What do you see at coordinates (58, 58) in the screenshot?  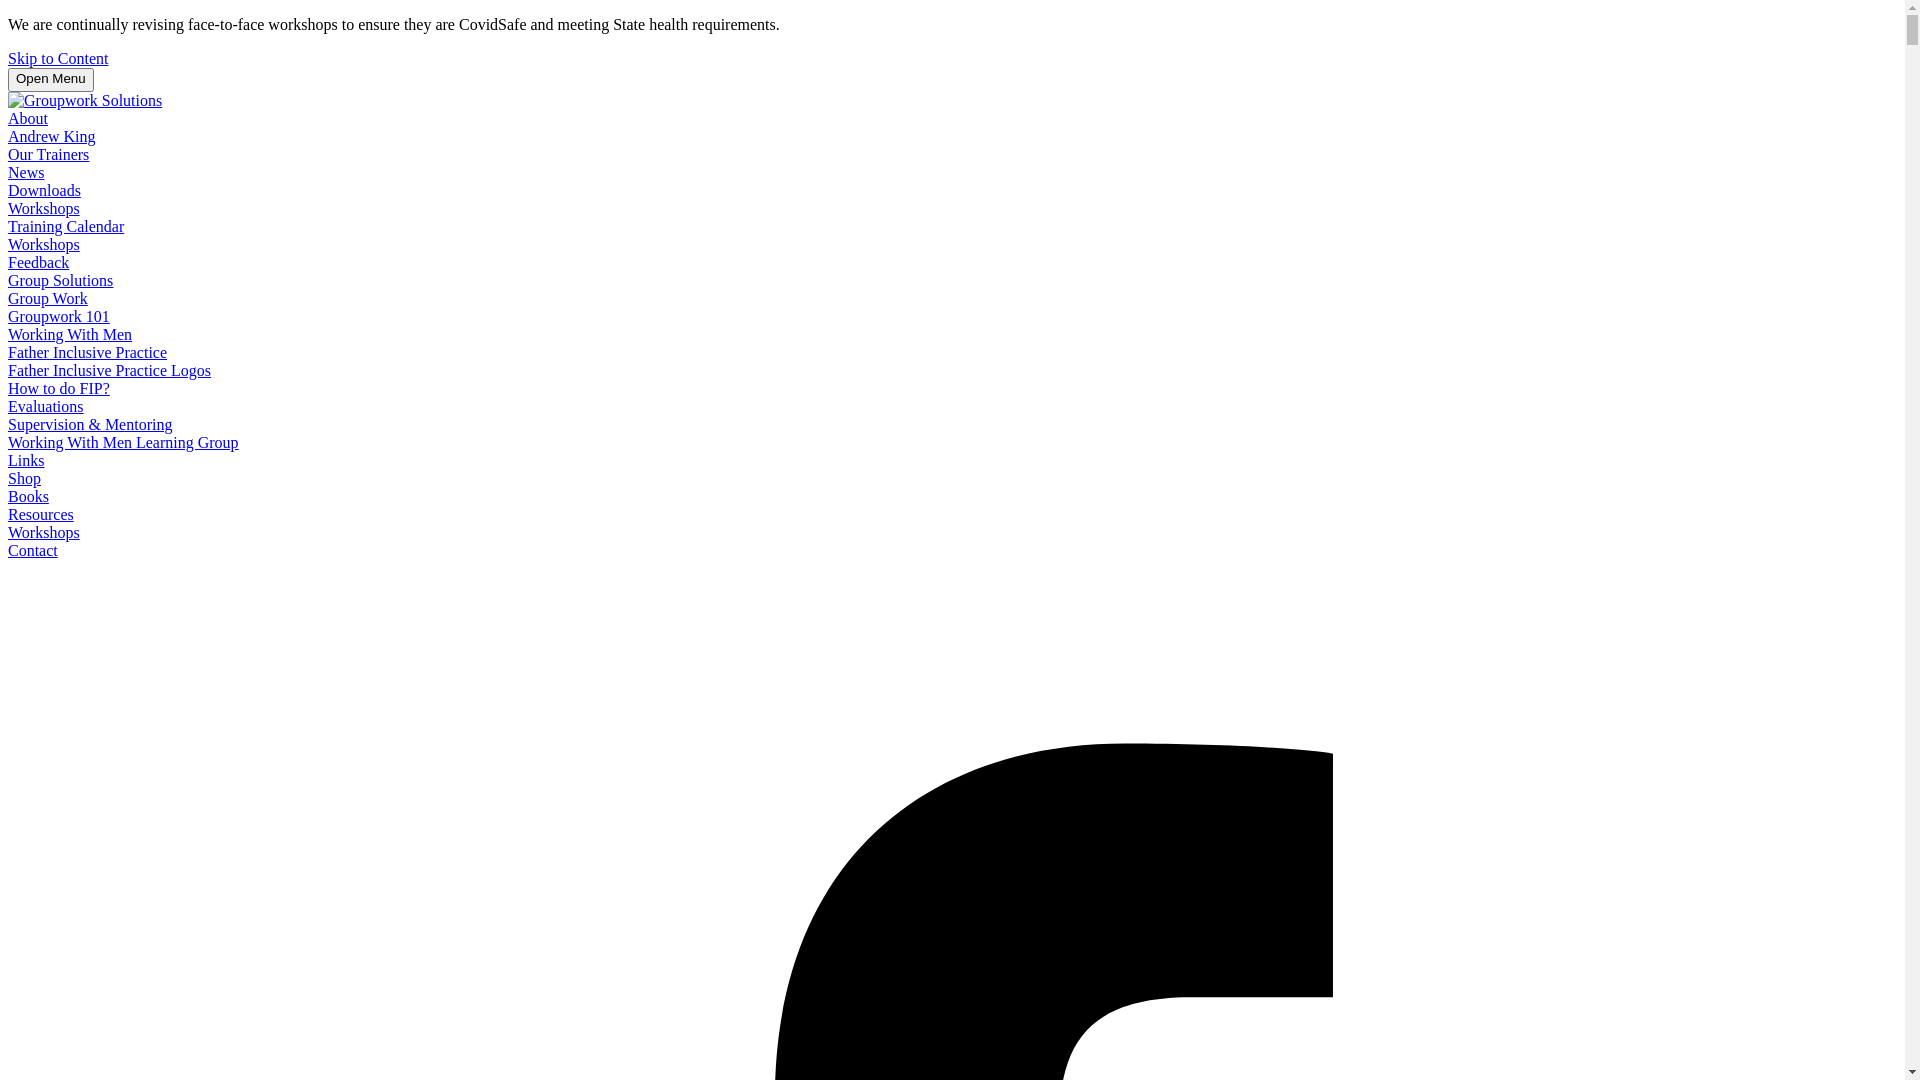 I see `Skip to Content` at bounding box center [58, 58].